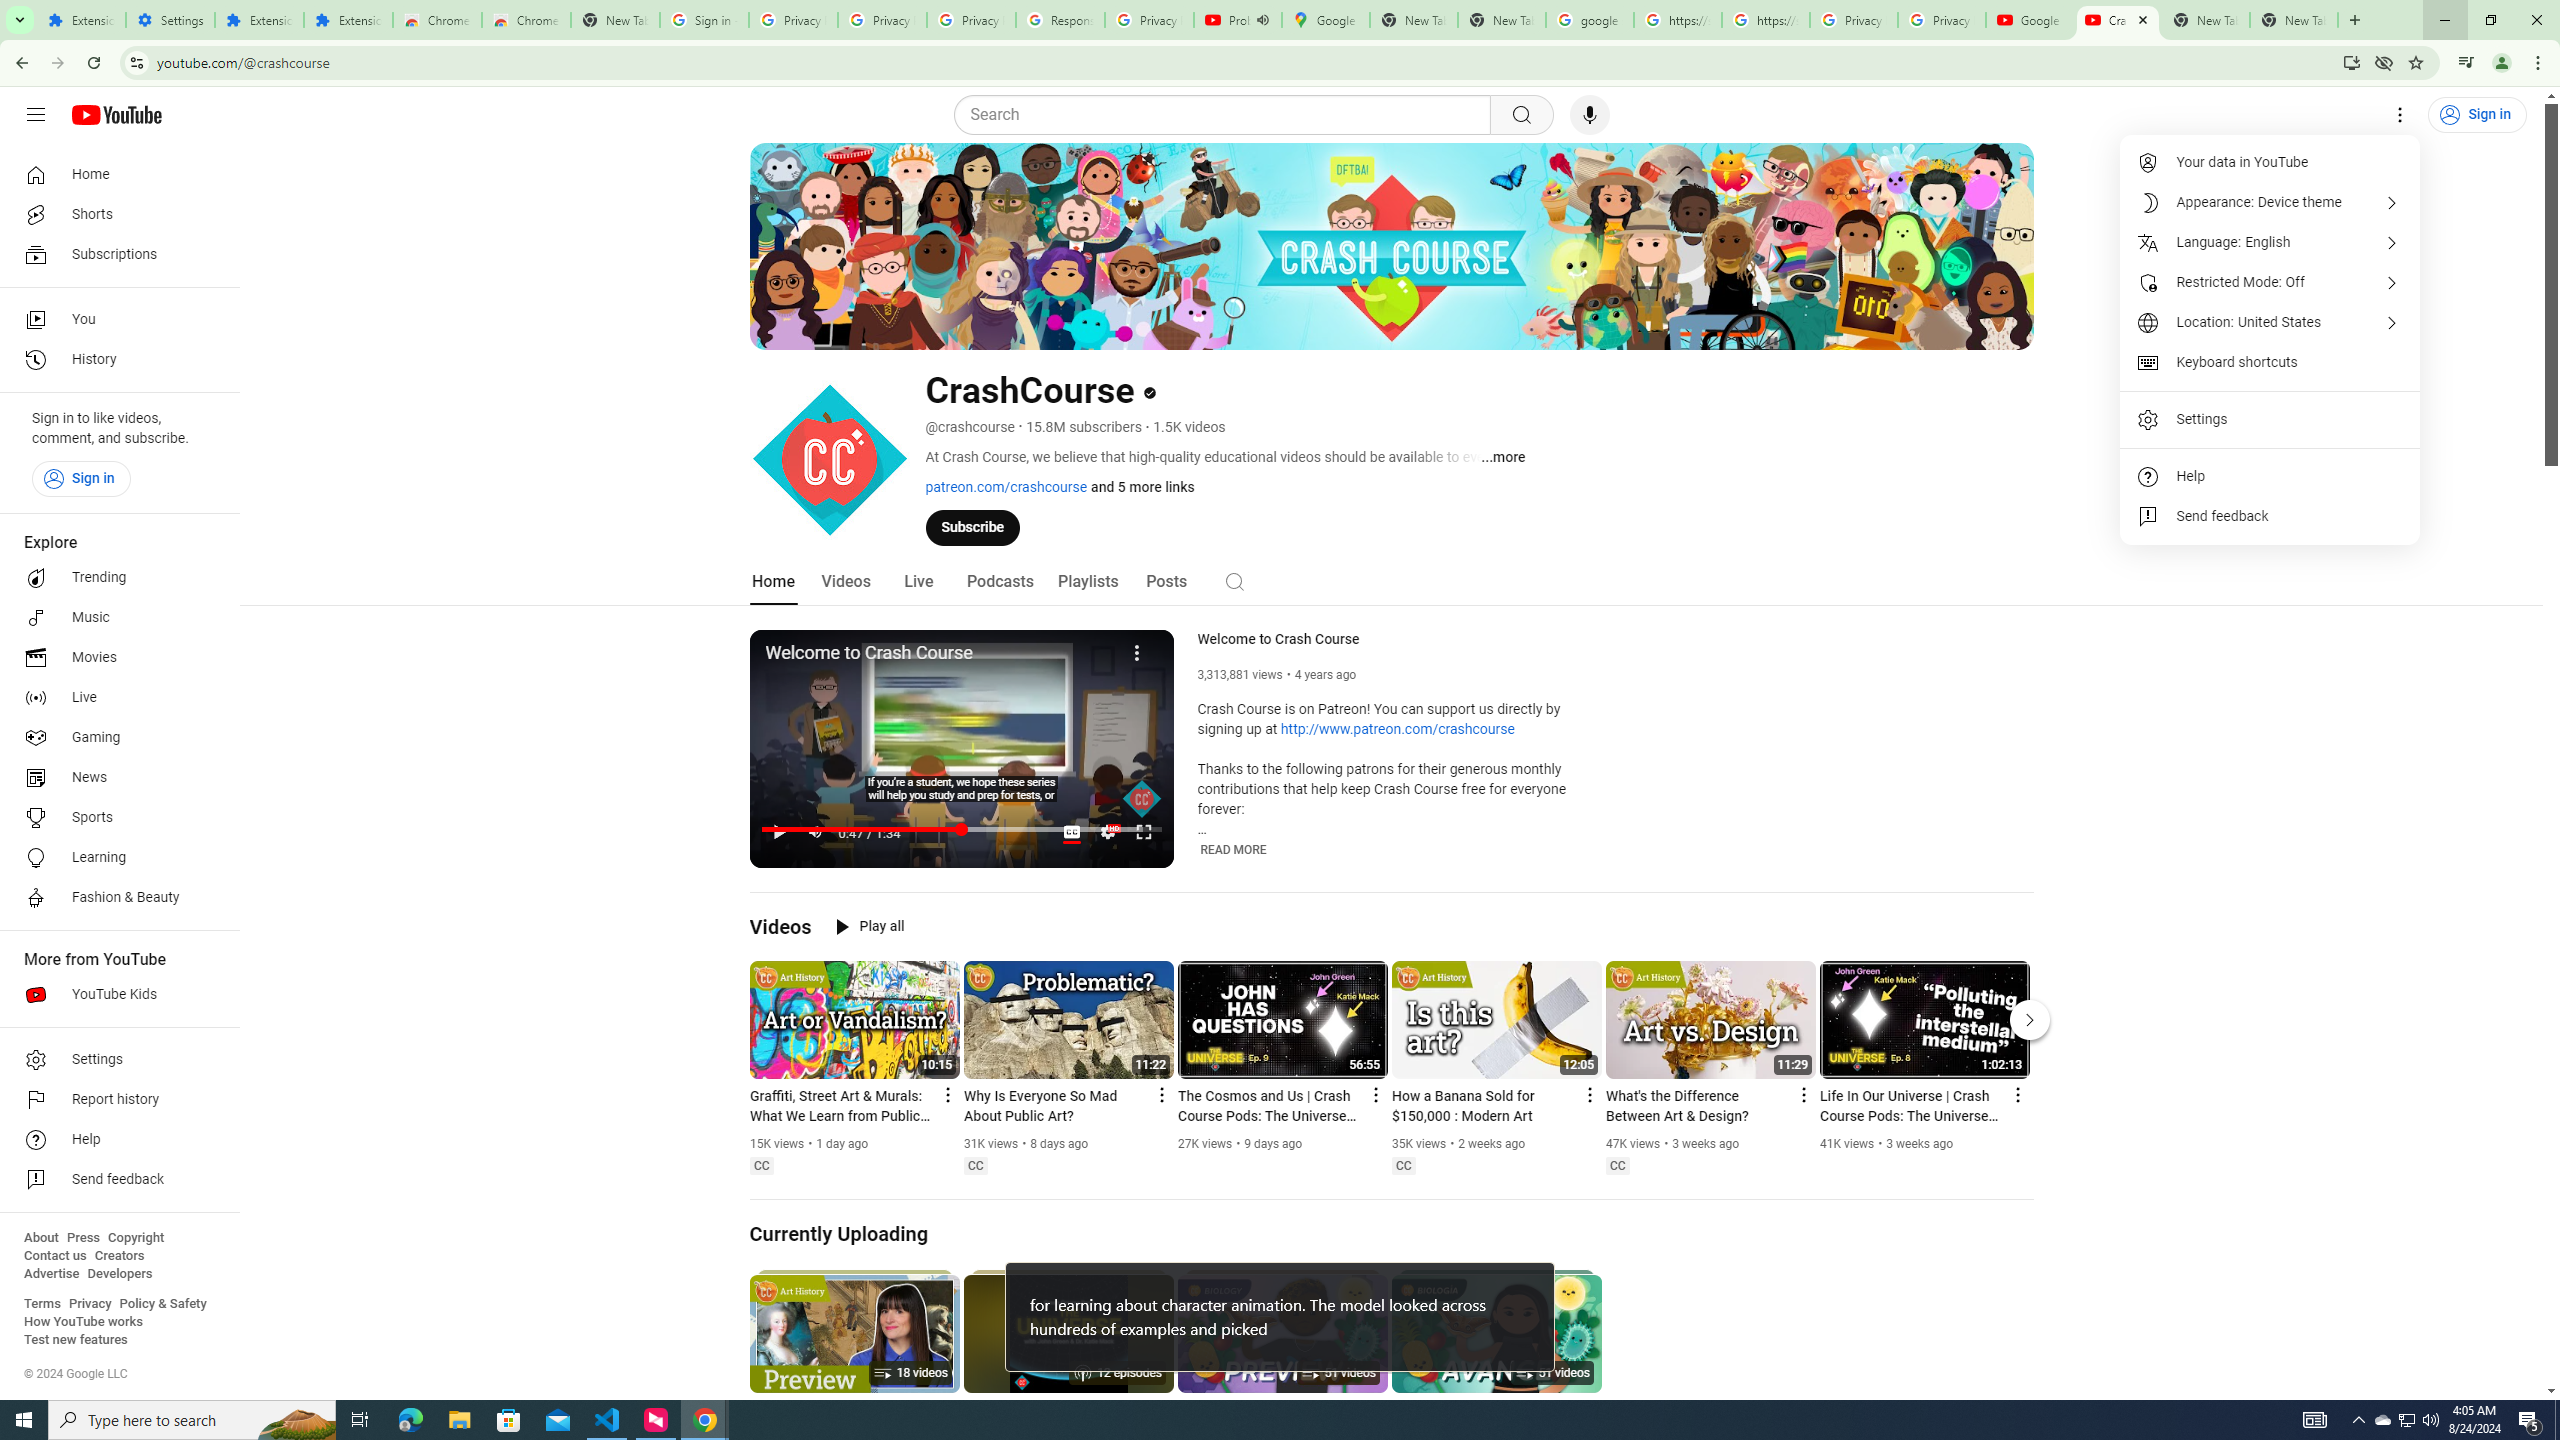 The height and width of the screenshot is (1440, 2560). Describe the element at coordinates (2030, 20) in the screenshot. I see `Google - YouTube` at that location.